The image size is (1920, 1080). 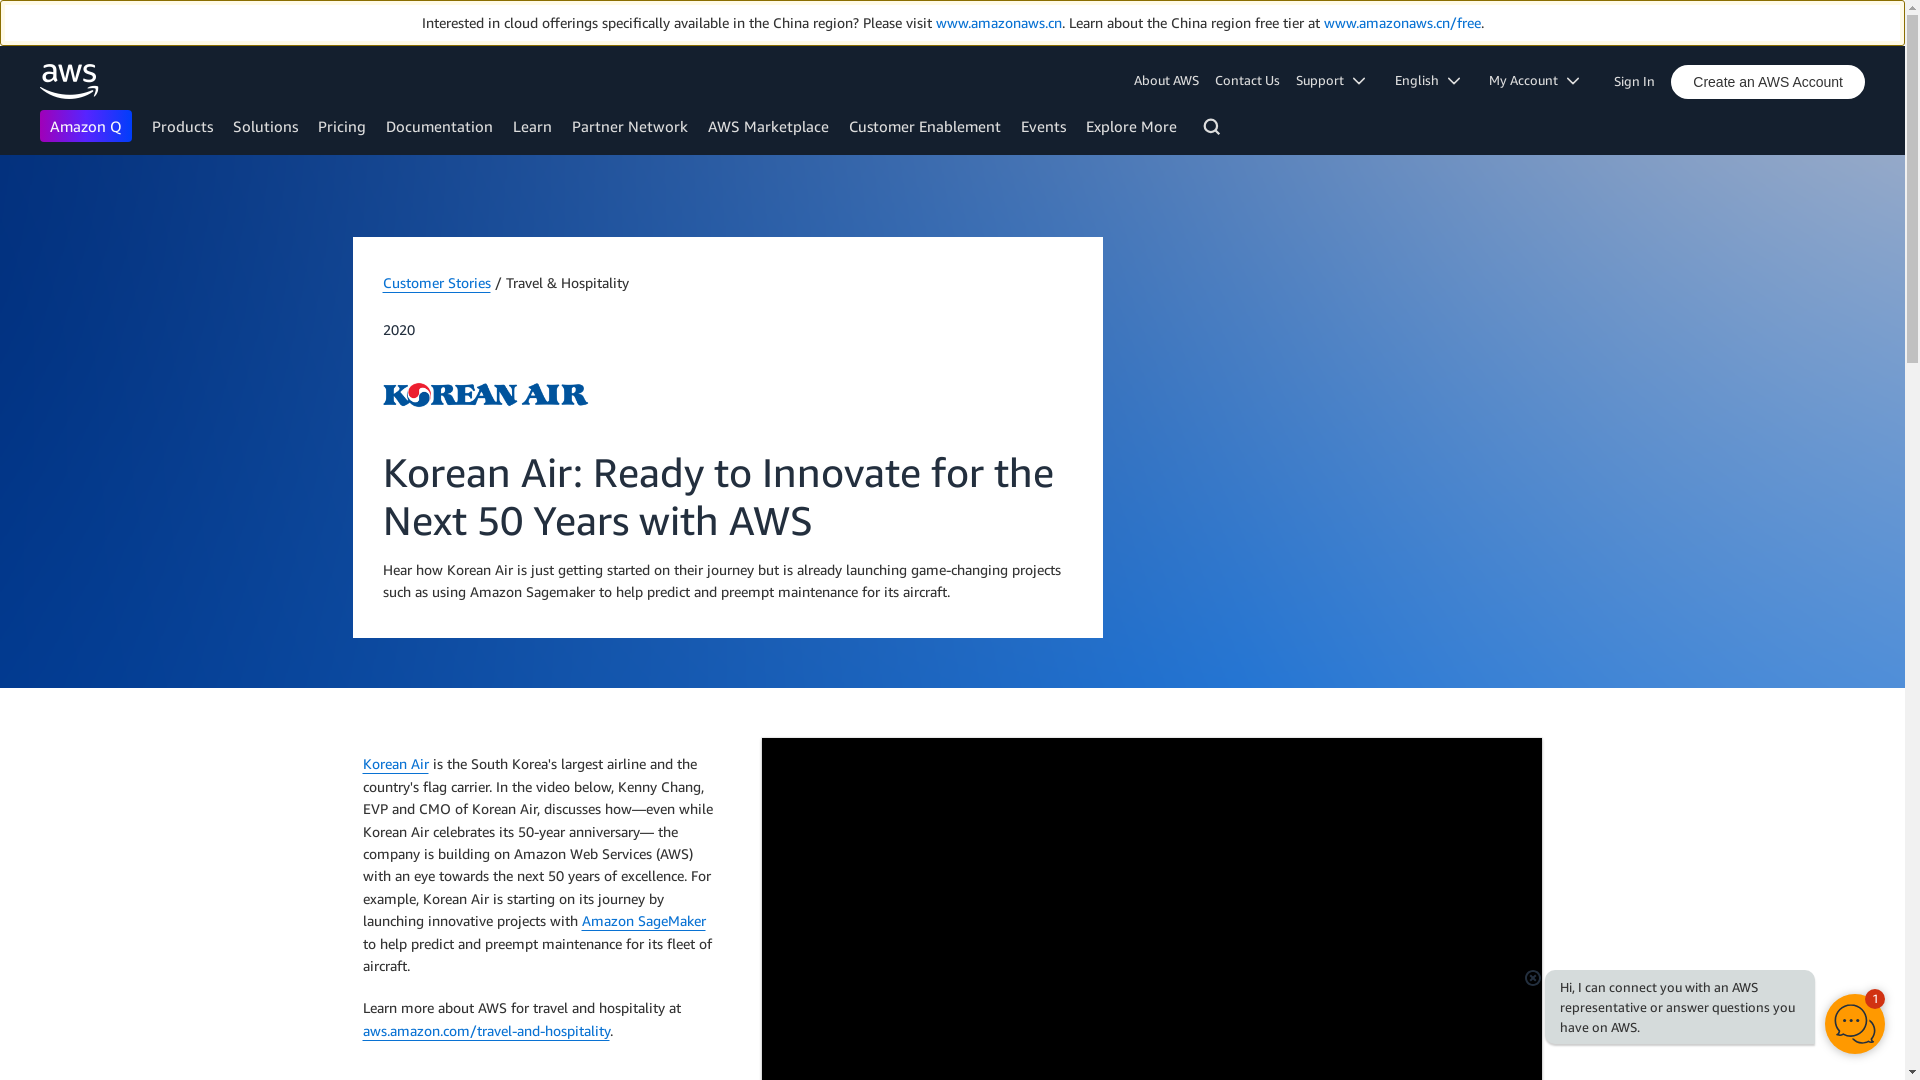 What do you see at coordinates (264, 126) in the screenshot?
I see `Solutions` at bounding box center [264, 126].